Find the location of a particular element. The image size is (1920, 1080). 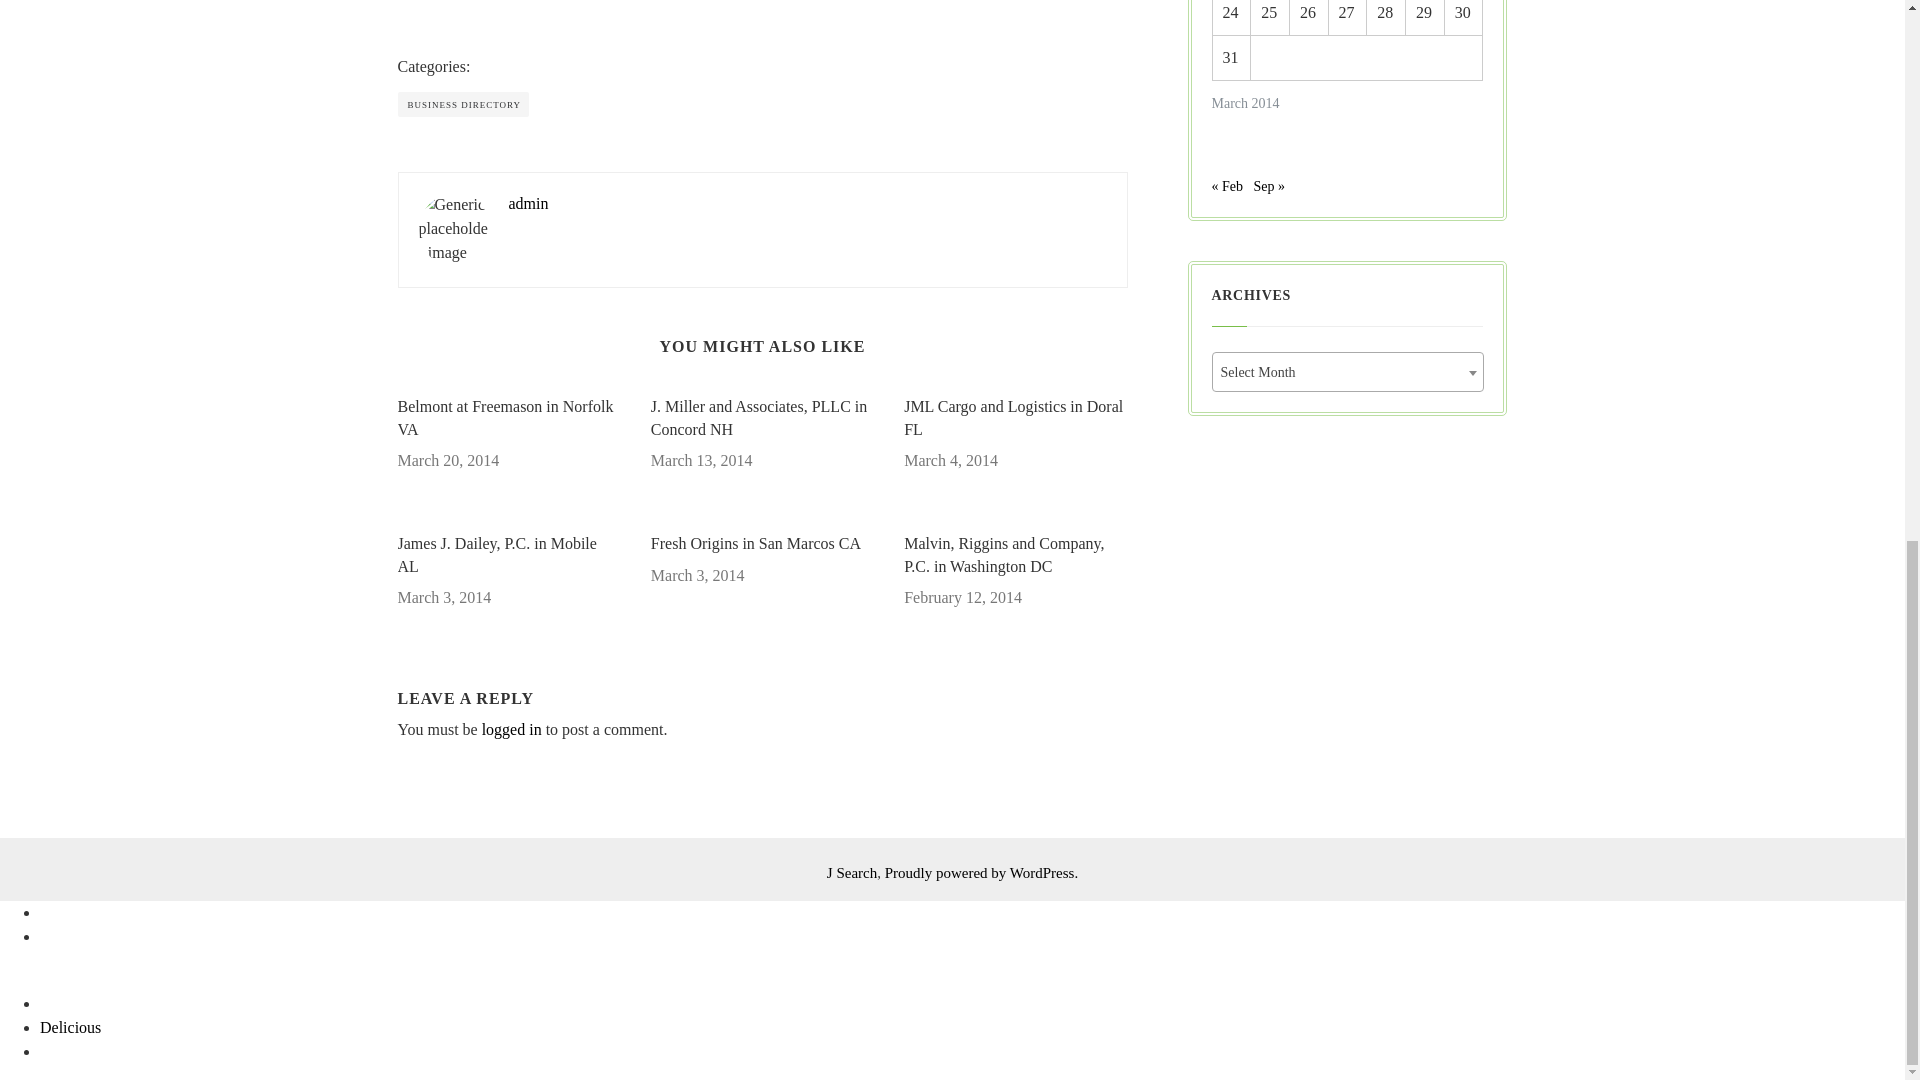

Delicious is located at coordinates (70, 1027).